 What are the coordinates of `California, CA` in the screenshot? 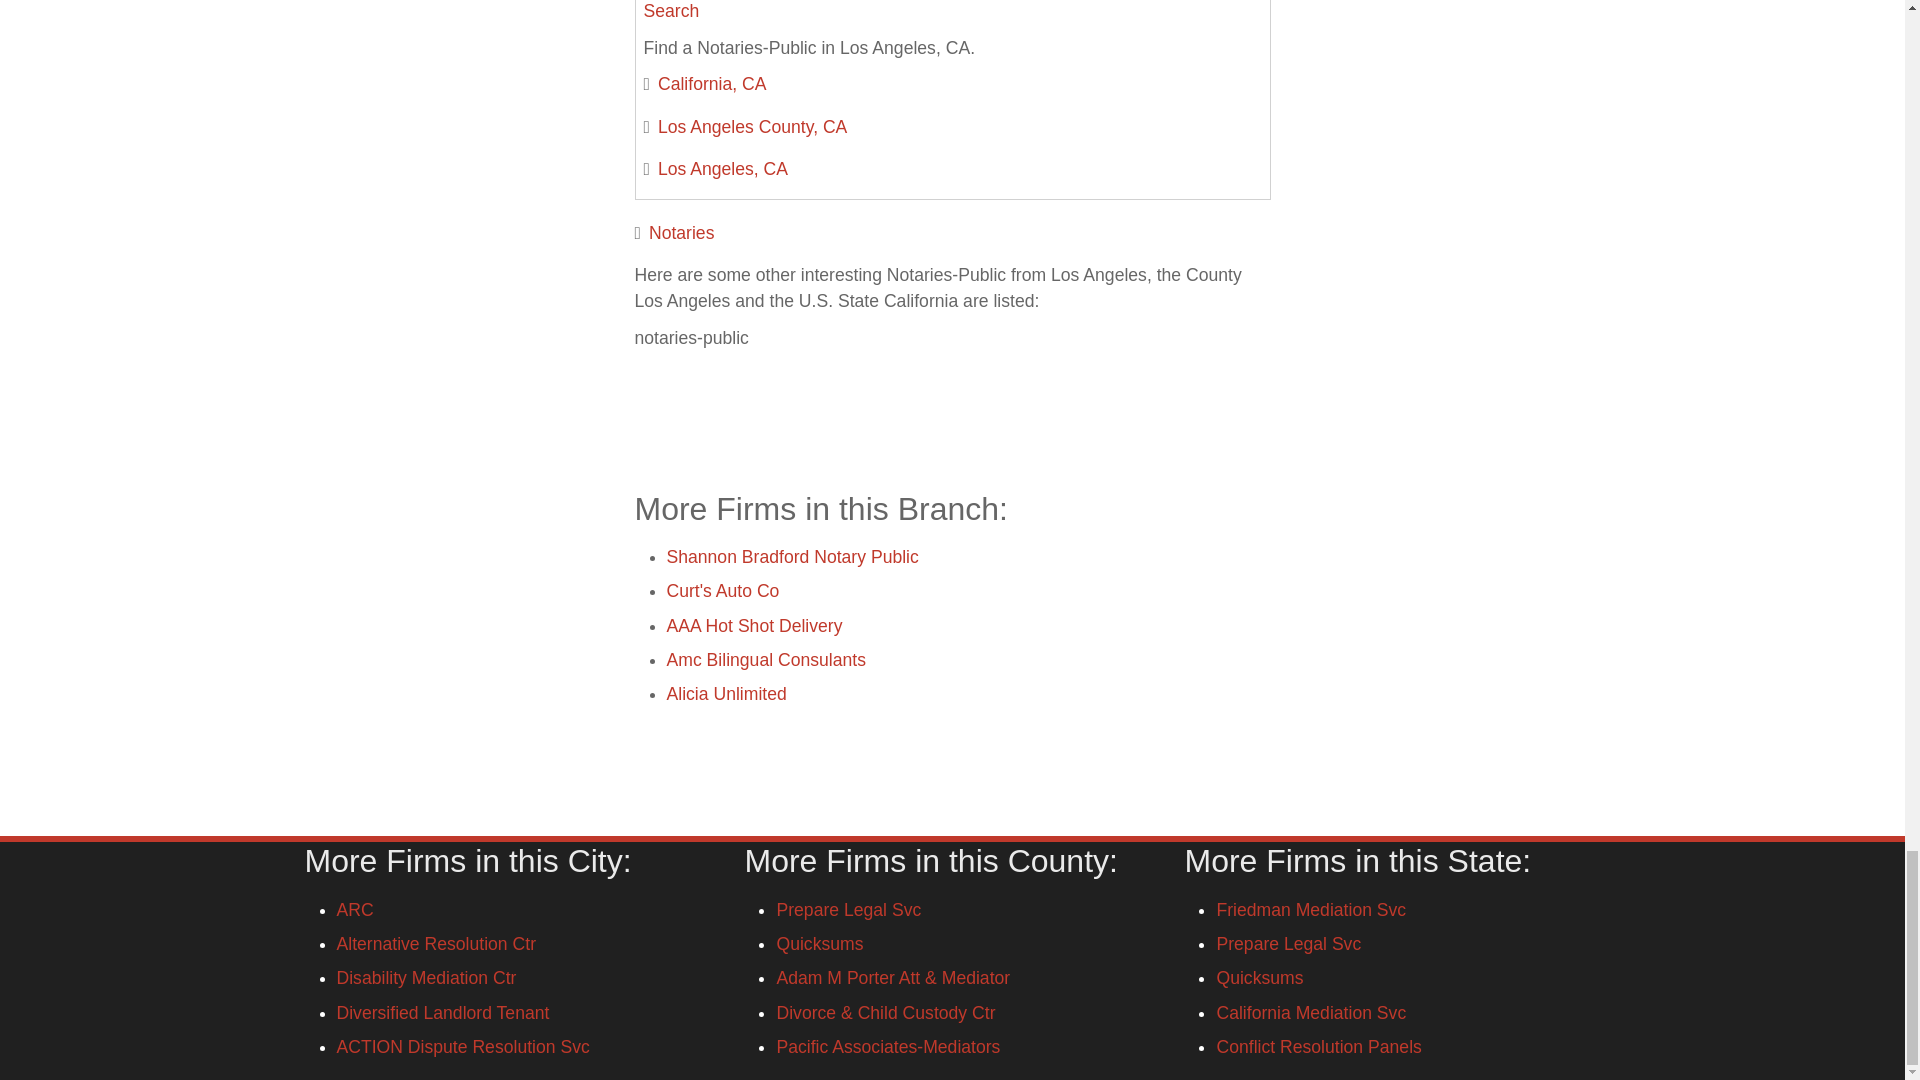 It's located at (712, 84).